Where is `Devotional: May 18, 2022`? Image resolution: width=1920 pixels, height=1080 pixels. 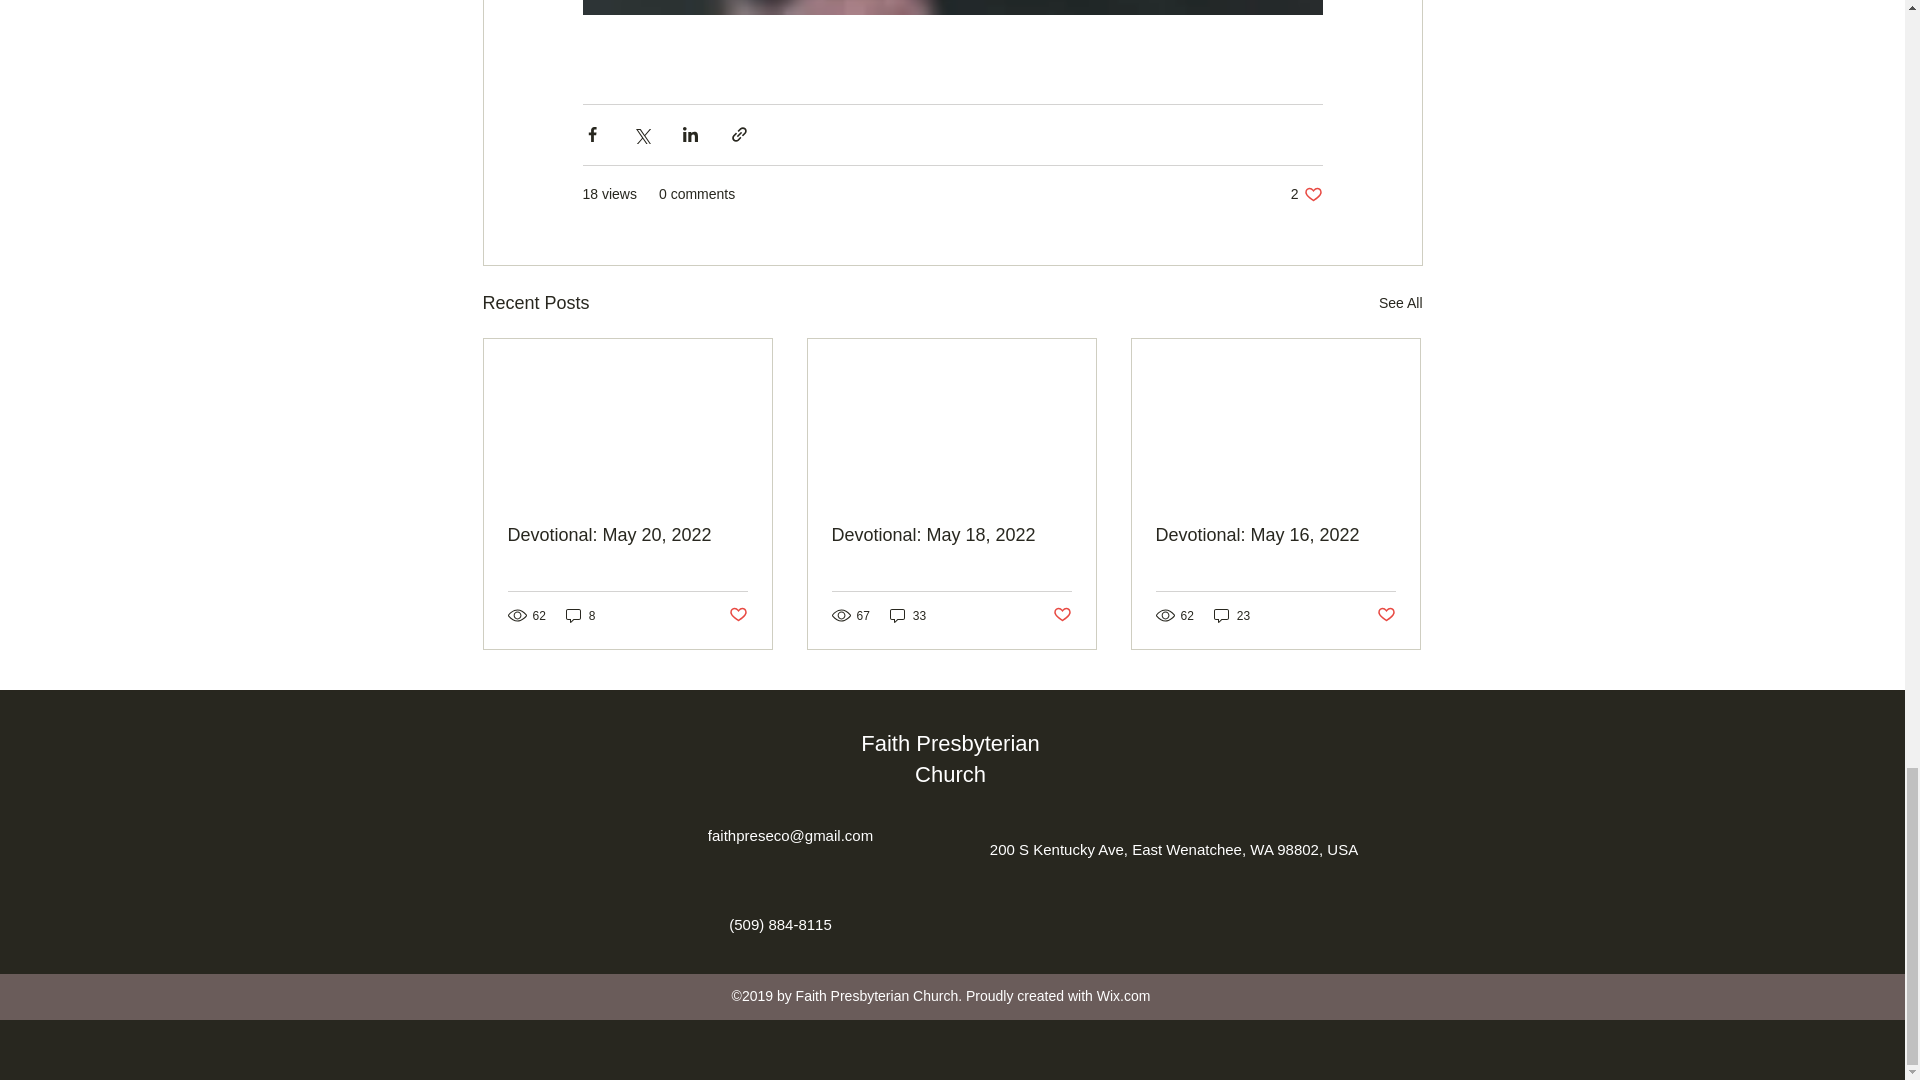 Devotional: May 18, 2022 is located at coordinates (951, 535).